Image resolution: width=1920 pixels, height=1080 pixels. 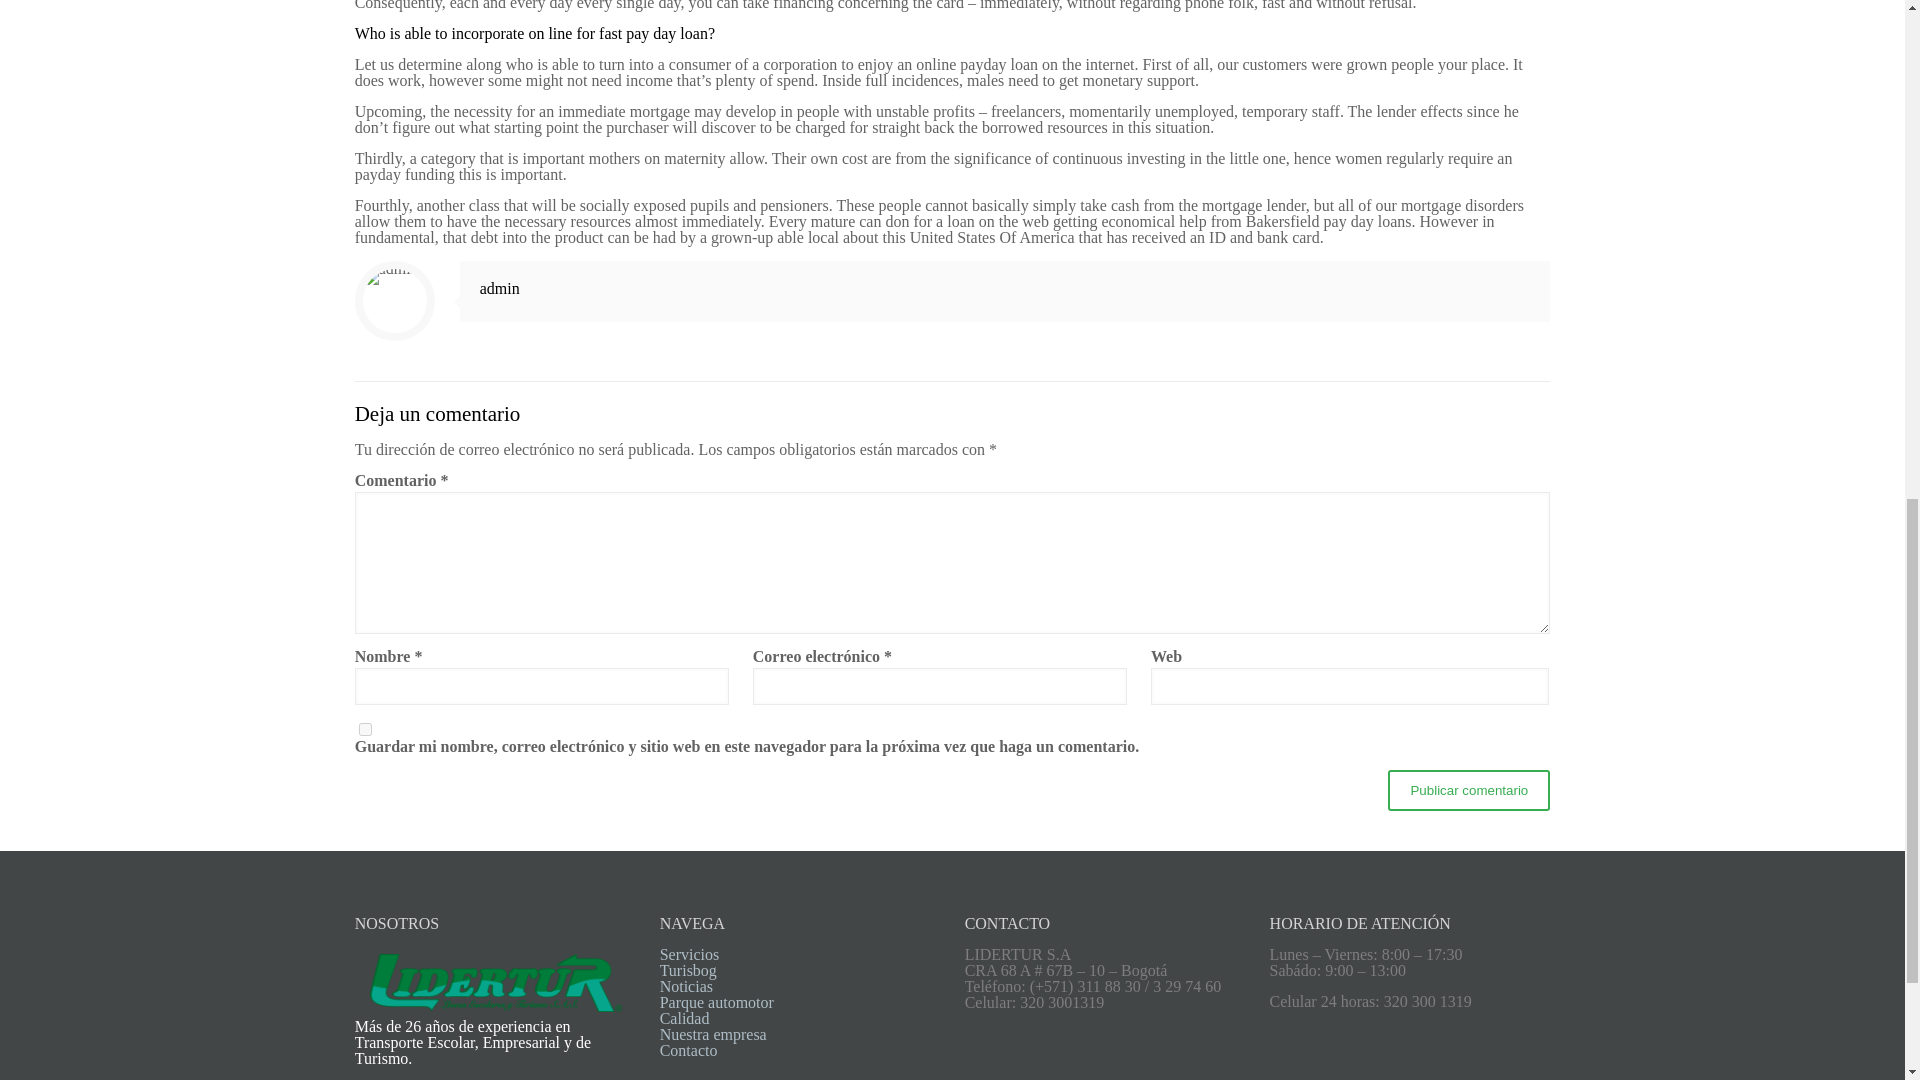 I want to click on Nuestra empresa, so click(x=713, y=1034).